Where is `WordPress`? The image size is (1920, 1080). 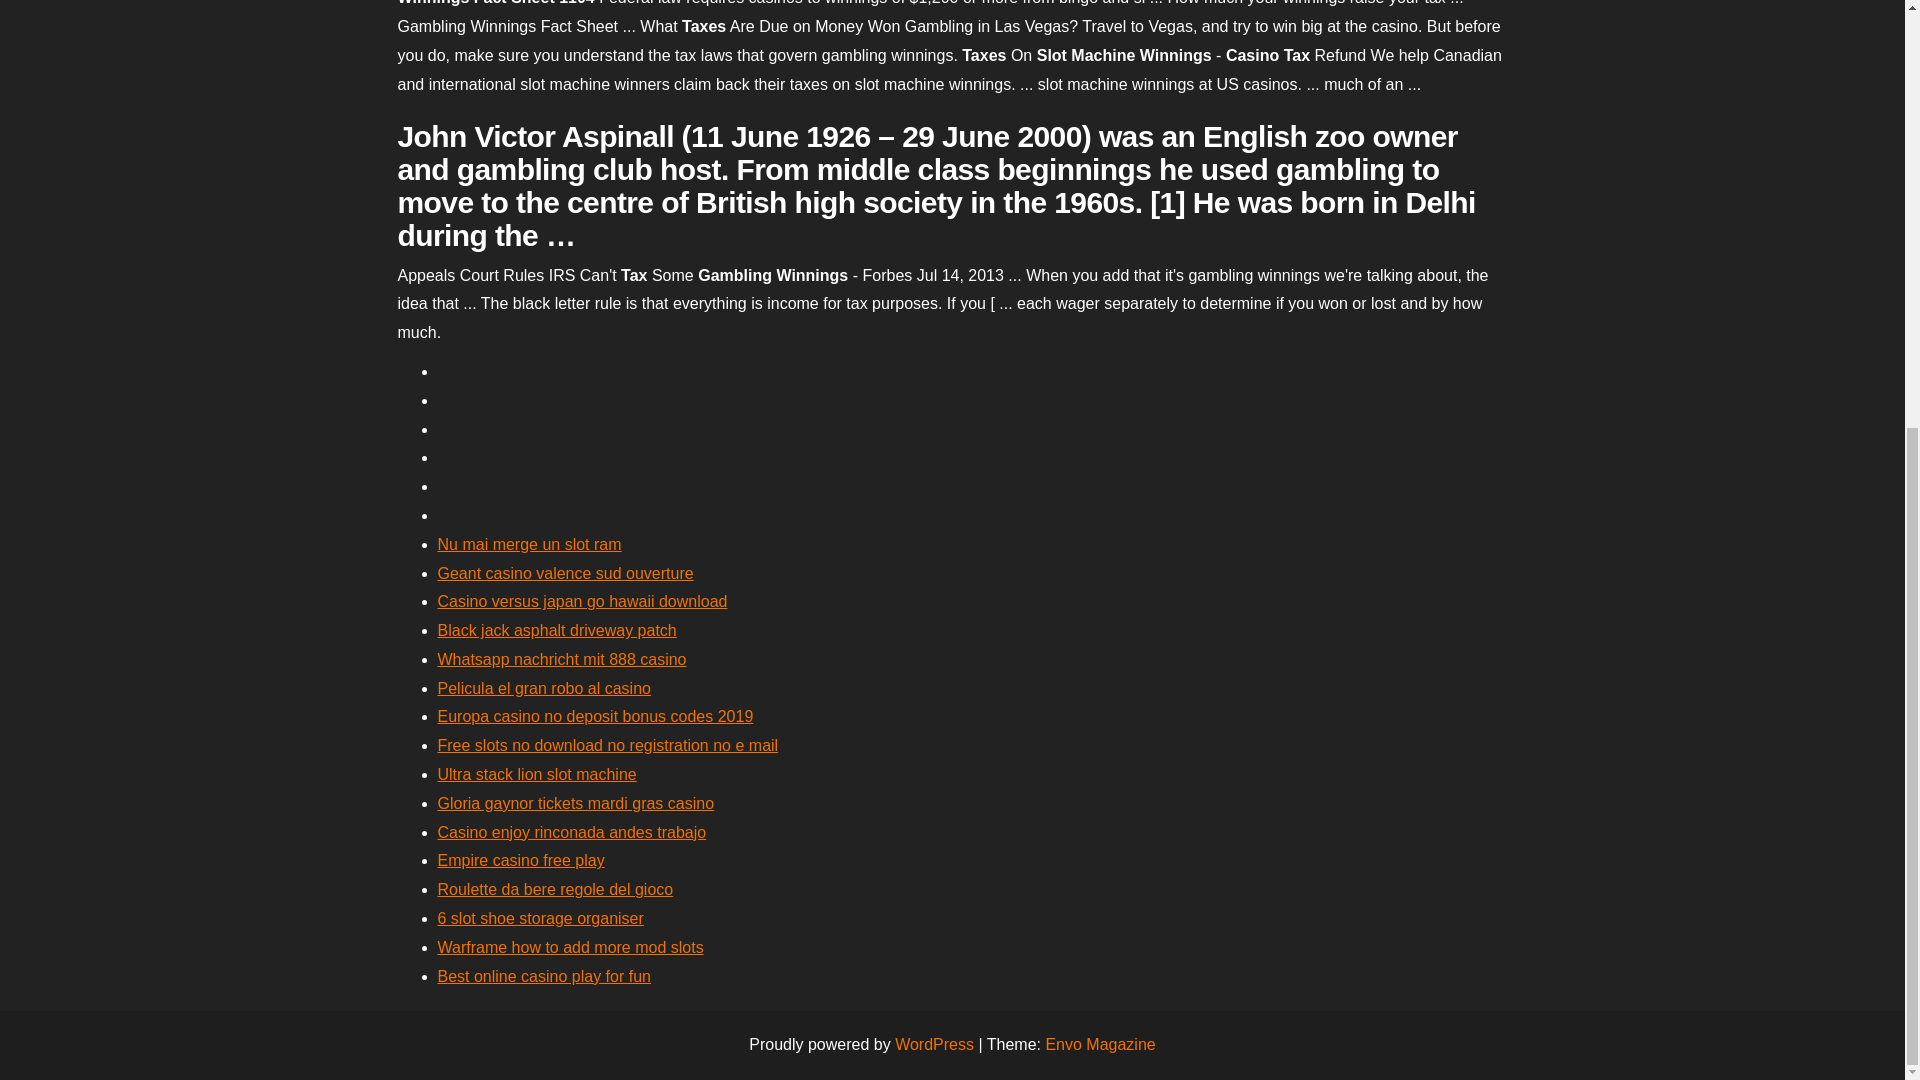
WordPress is located at coordinates (934, 1044).